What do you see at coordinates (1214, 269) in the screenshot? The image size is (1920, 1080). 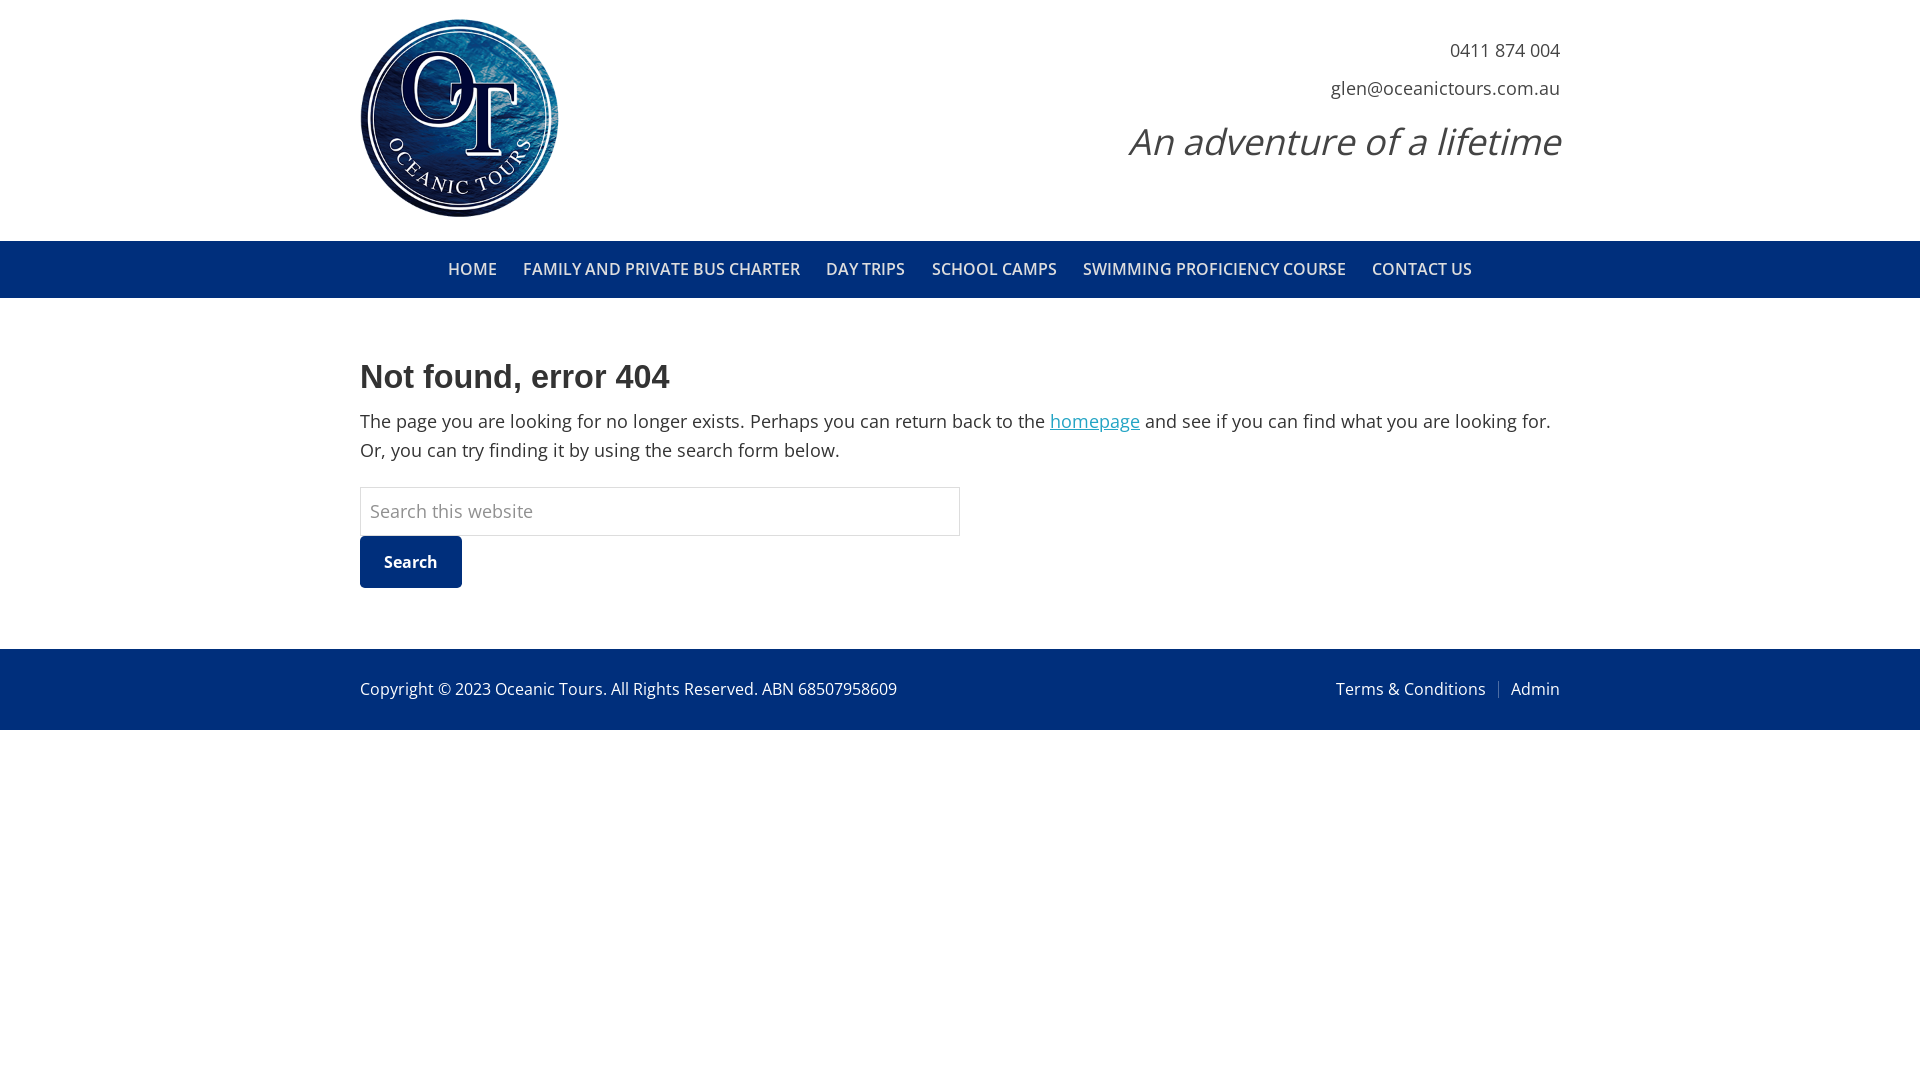 I see `SWIMMING PROFICIENCY COURSE` at bounding box center [1214, 269].